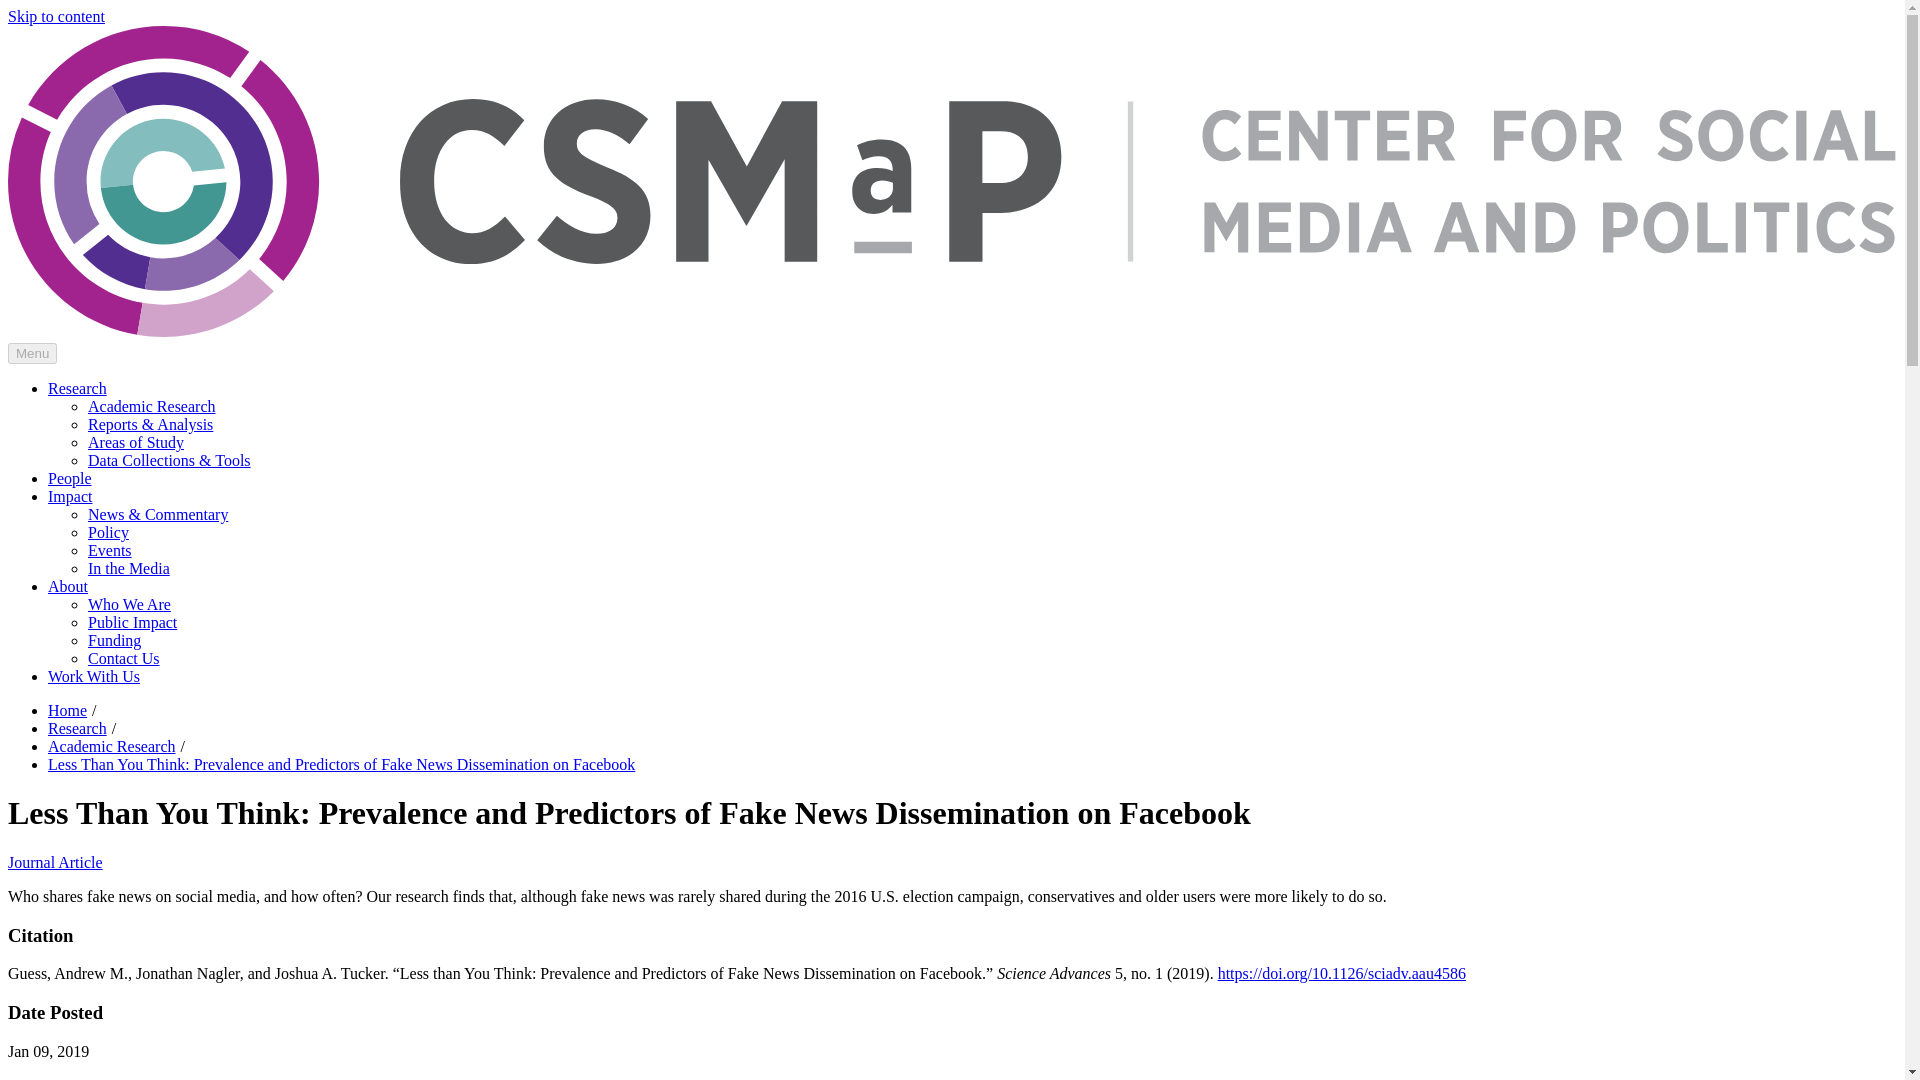 This screenshot has height=1080, width=1920. What do you see at coordinates (111, 746) in the screenshot?
I see `Academic Research` at bounding box center [111, 746].